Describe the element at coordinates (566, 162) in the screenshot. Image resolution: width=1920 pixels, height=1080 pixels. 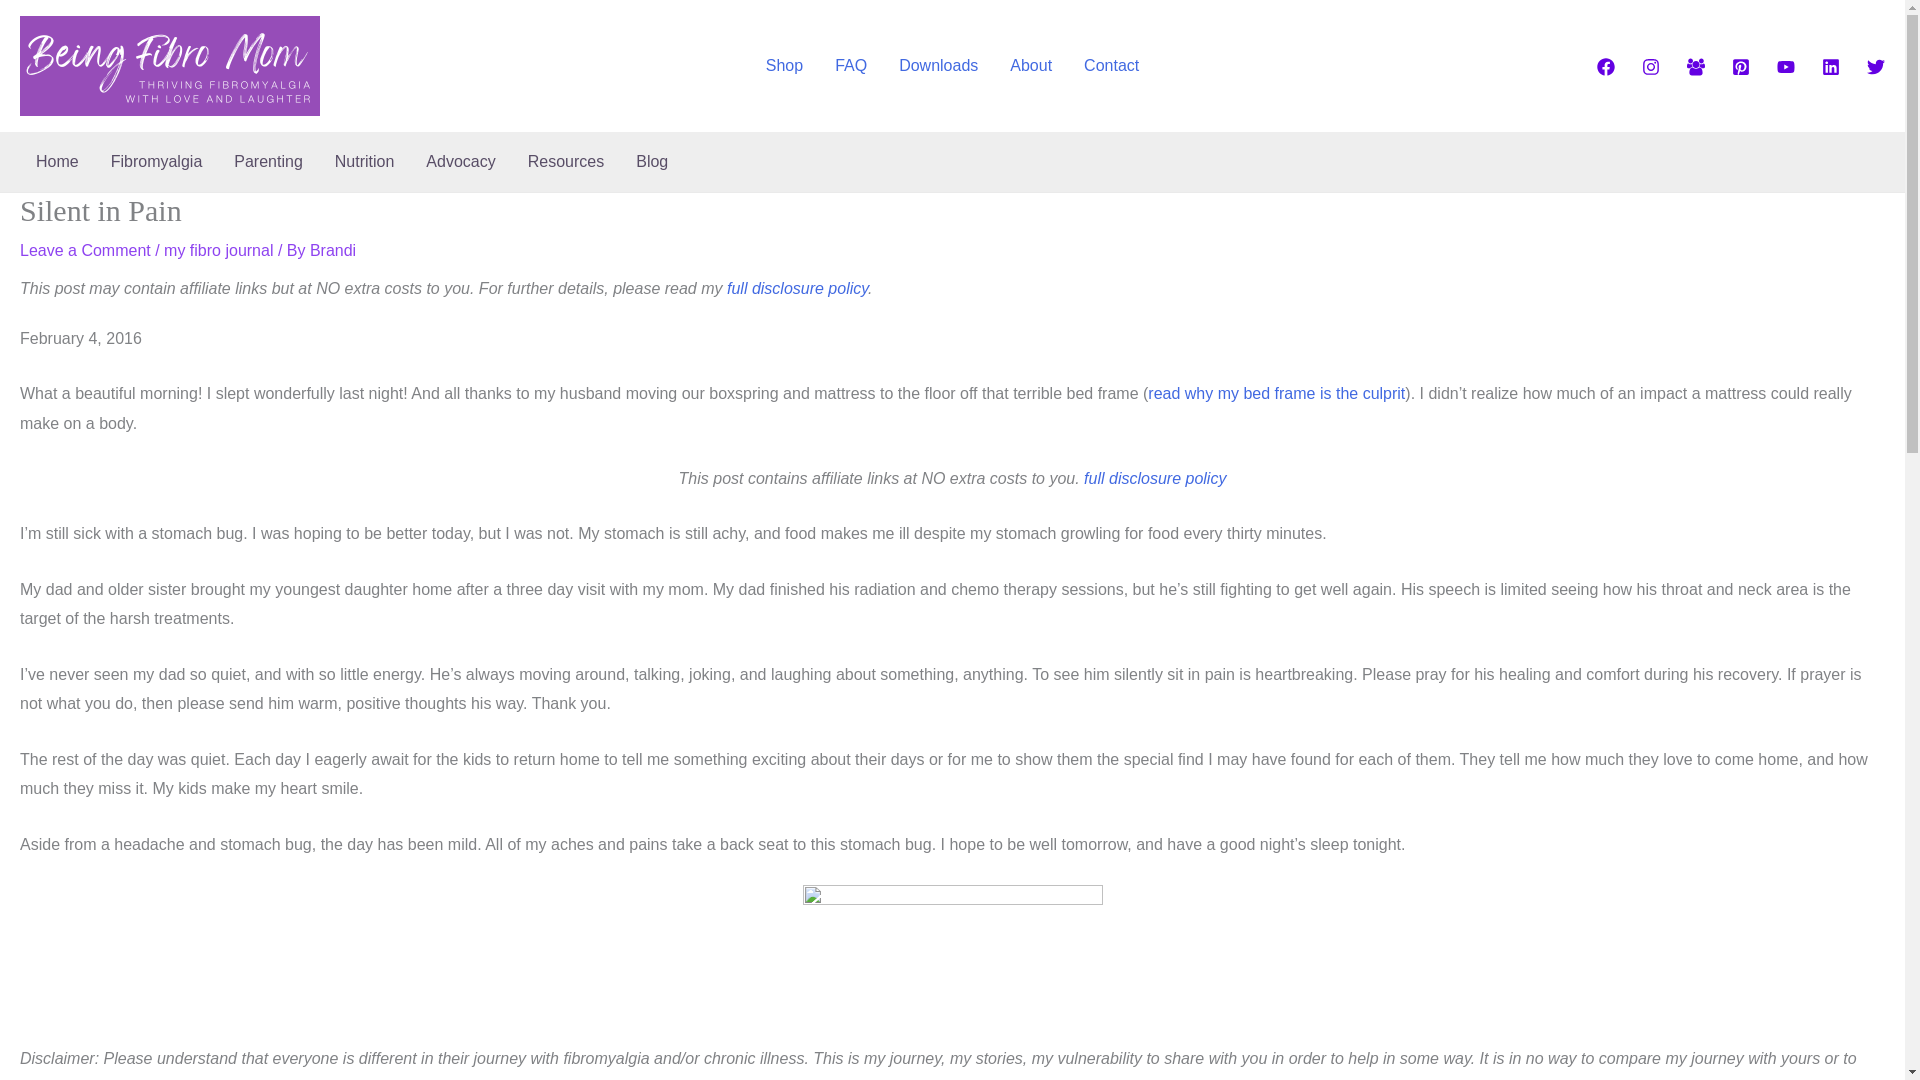
I see `Resources` at that location.